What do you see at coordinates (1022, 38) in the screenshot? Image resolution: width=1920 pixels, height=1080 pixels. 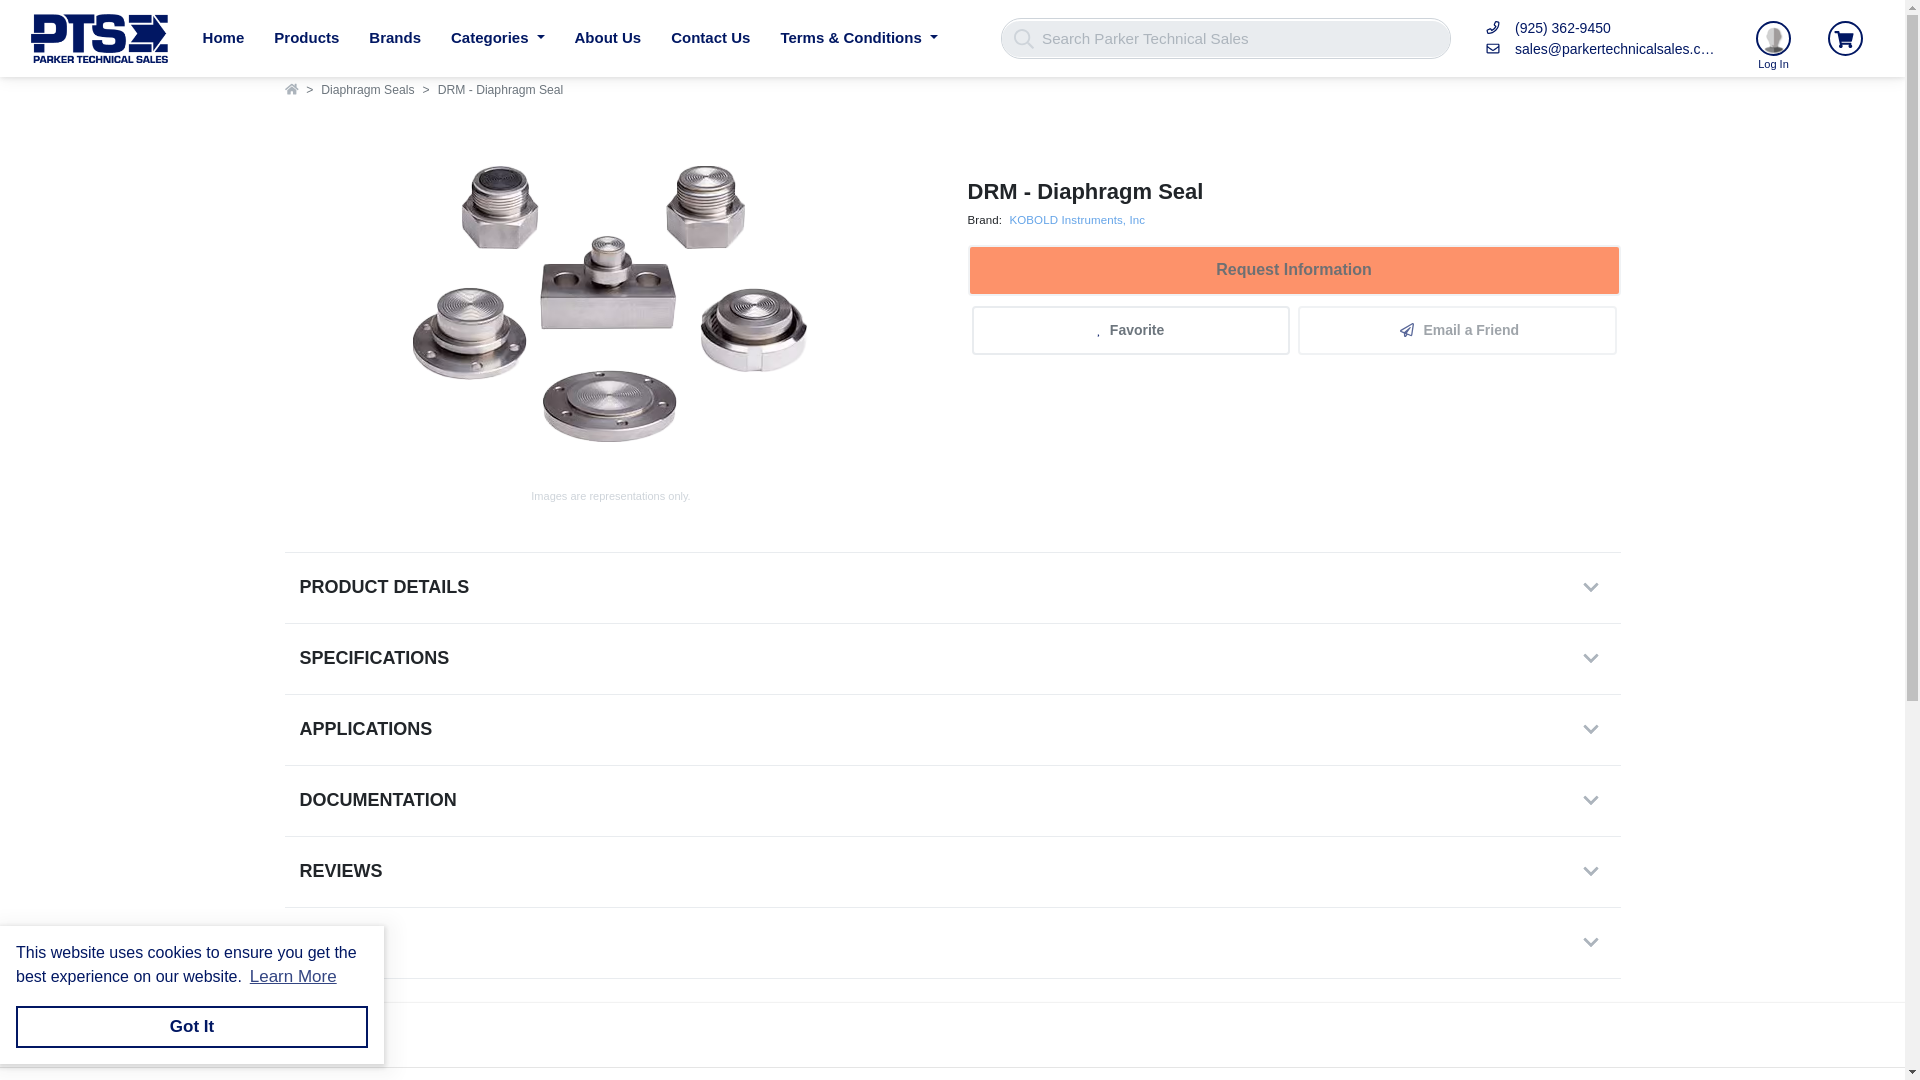 I see `Search` at bounding box center [1022, 38].